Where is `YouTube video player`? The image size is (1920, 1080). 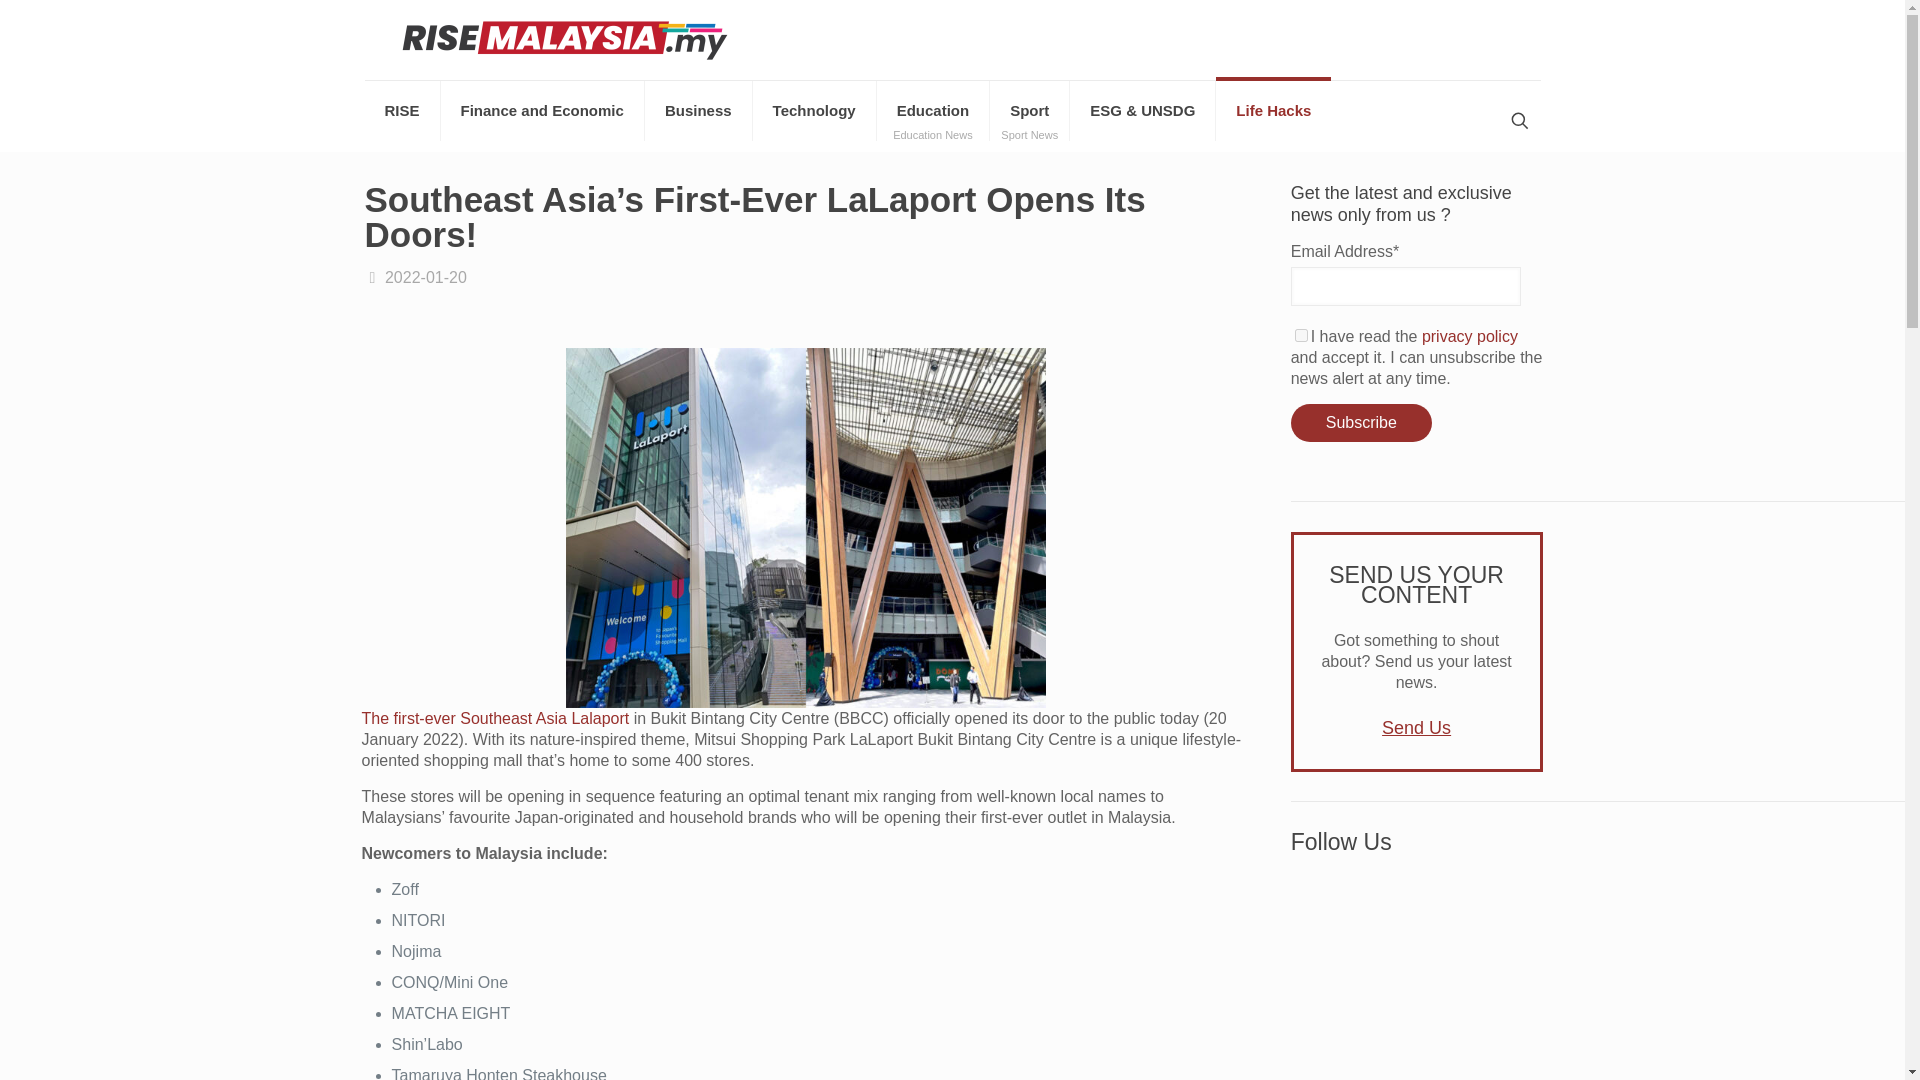
YouTube video player is located at coordinates (1416, 974).